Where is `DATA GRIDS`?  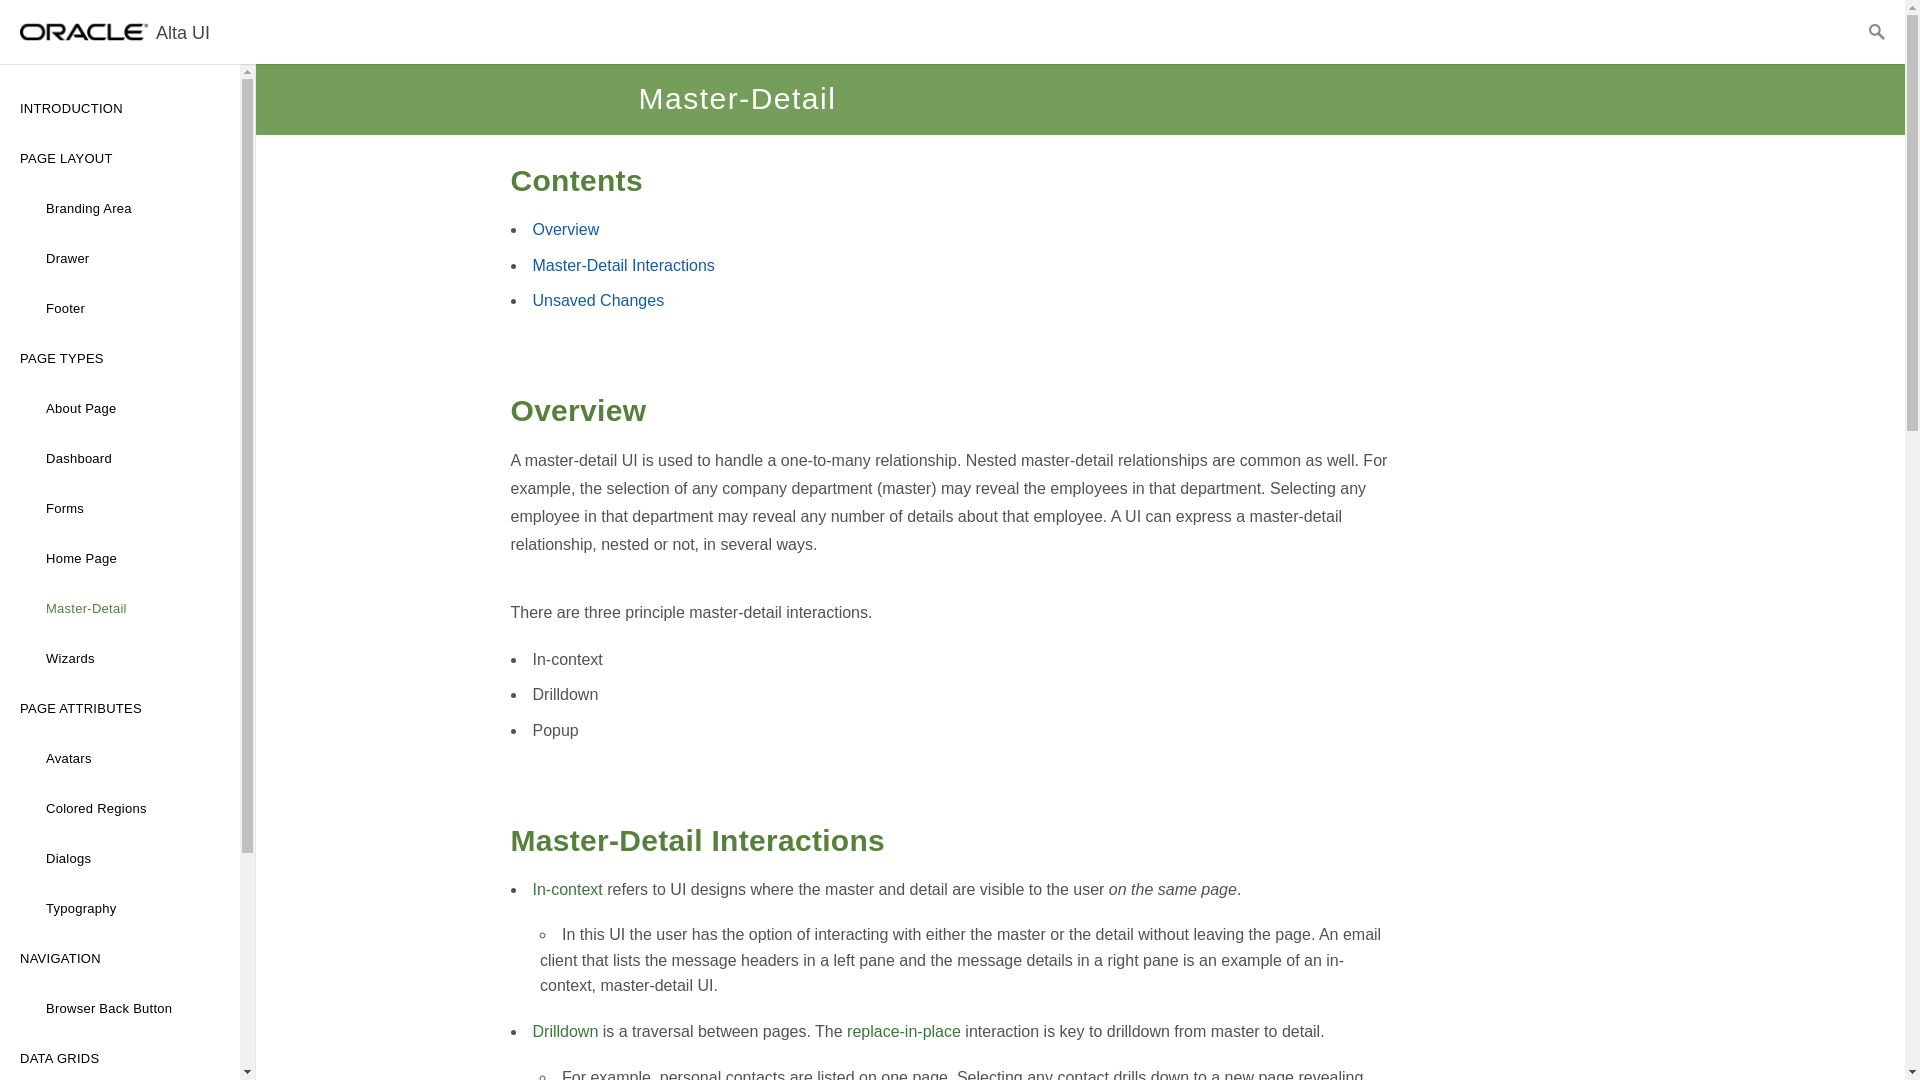 DATA GRIDS is located at coordinates (120, 1056).